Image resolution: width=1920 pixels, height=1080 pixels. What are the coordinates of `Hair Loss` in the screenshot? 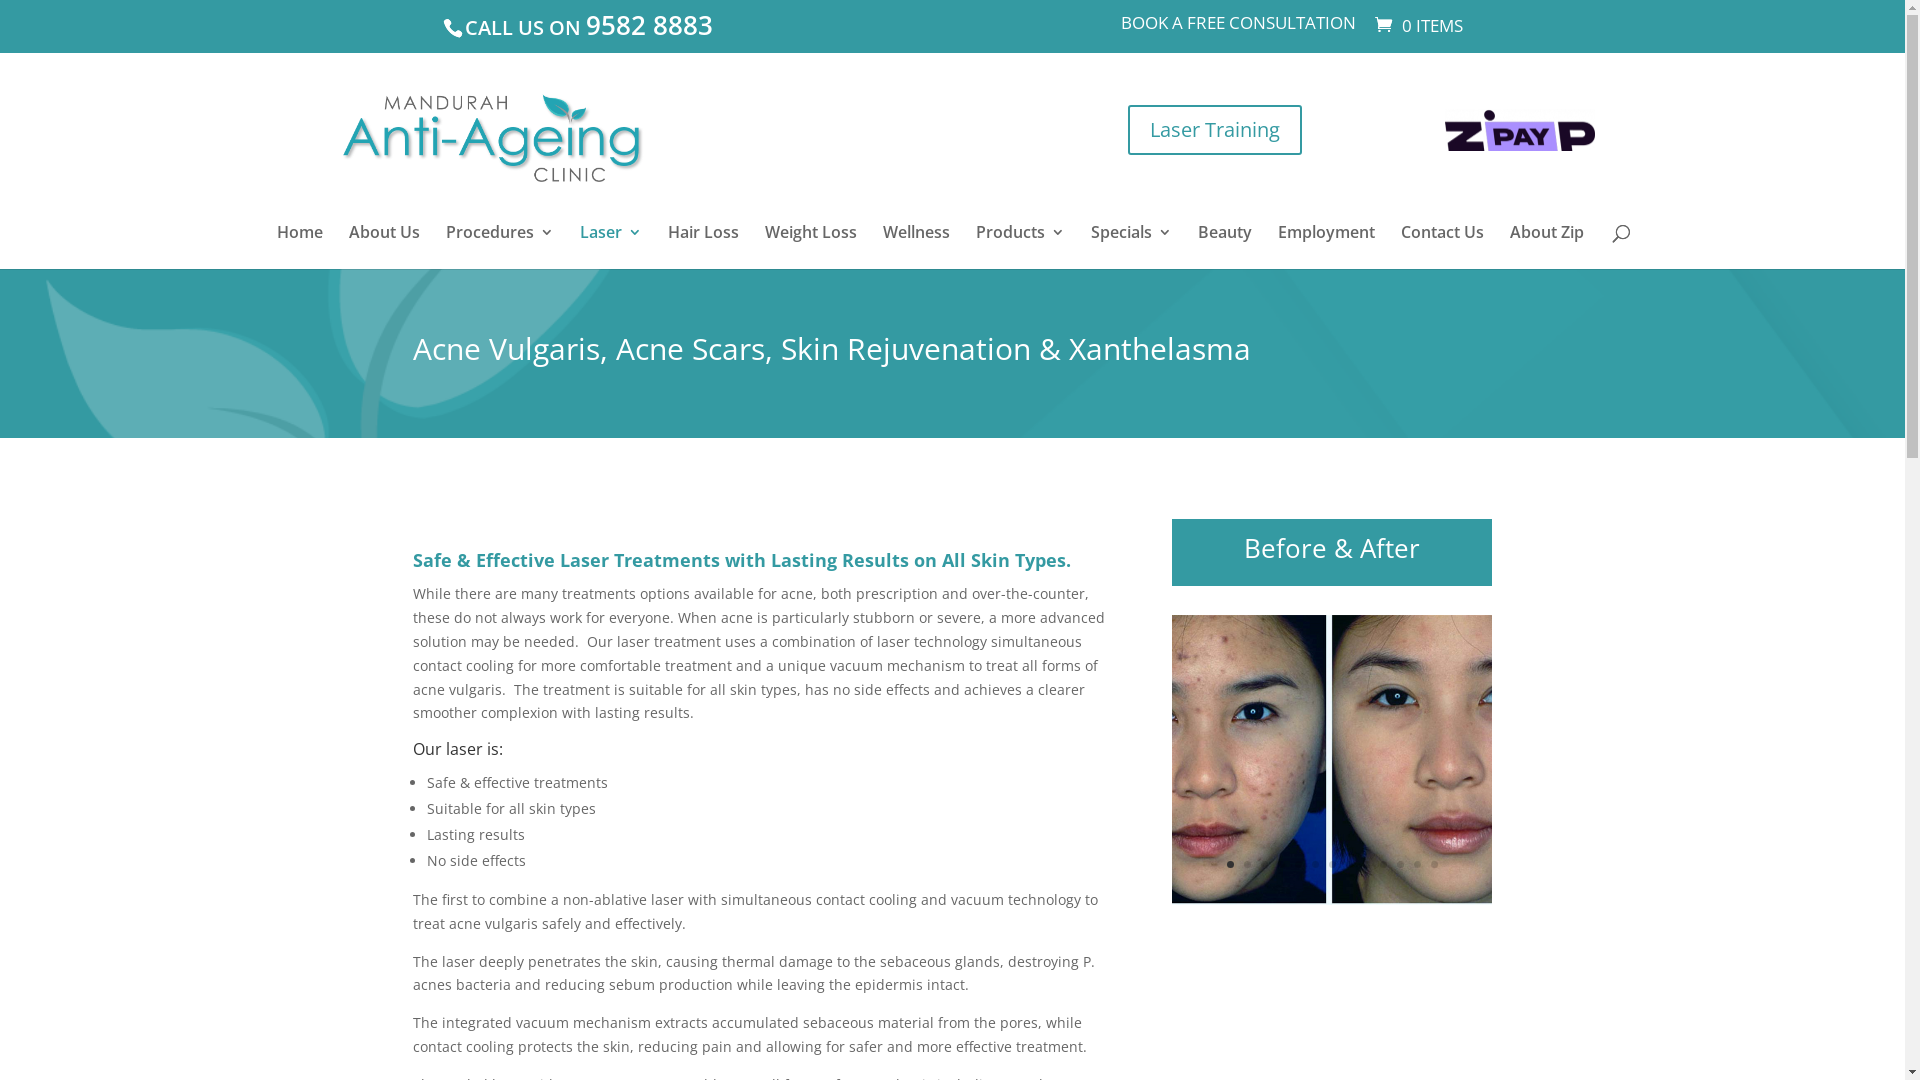 It's located at (704, 247).